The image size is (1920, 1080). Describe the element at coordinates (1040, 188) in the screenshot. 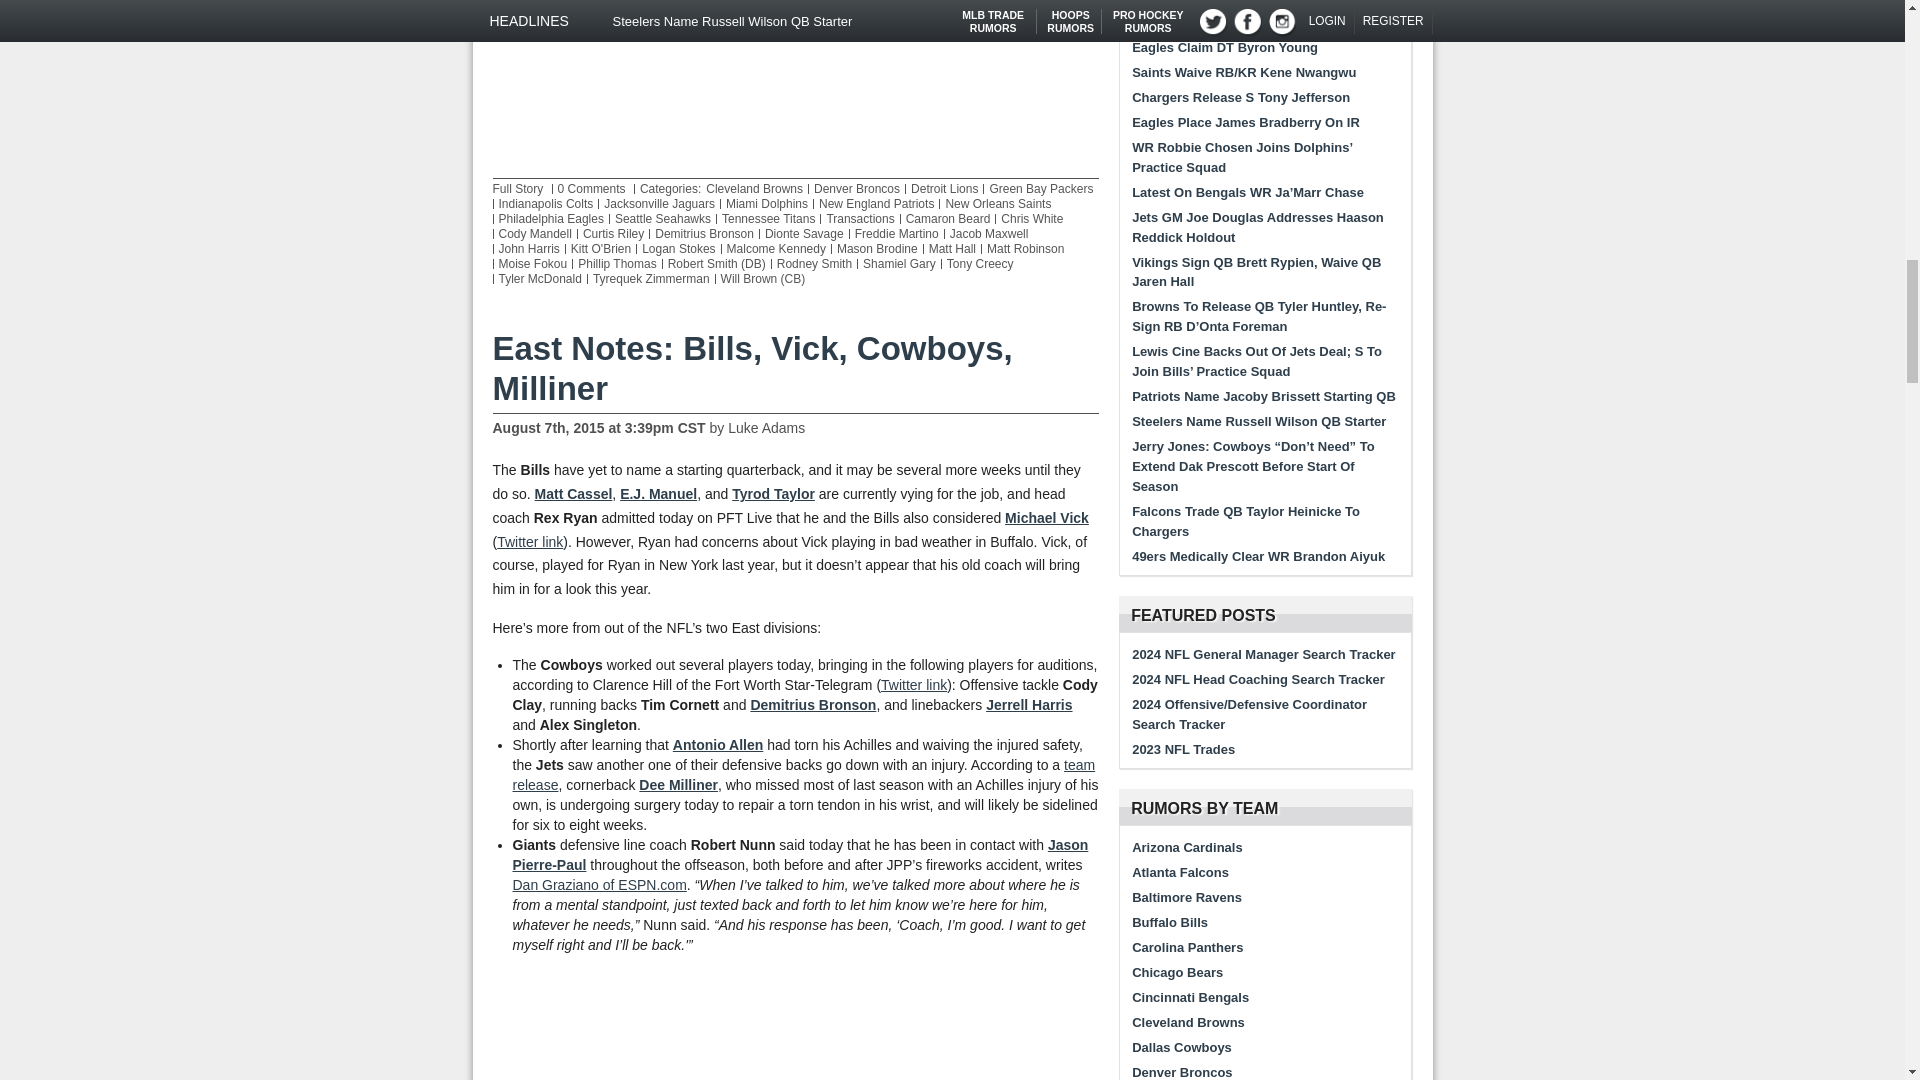

I see `View all posts in Green Bay Packers` at that location.